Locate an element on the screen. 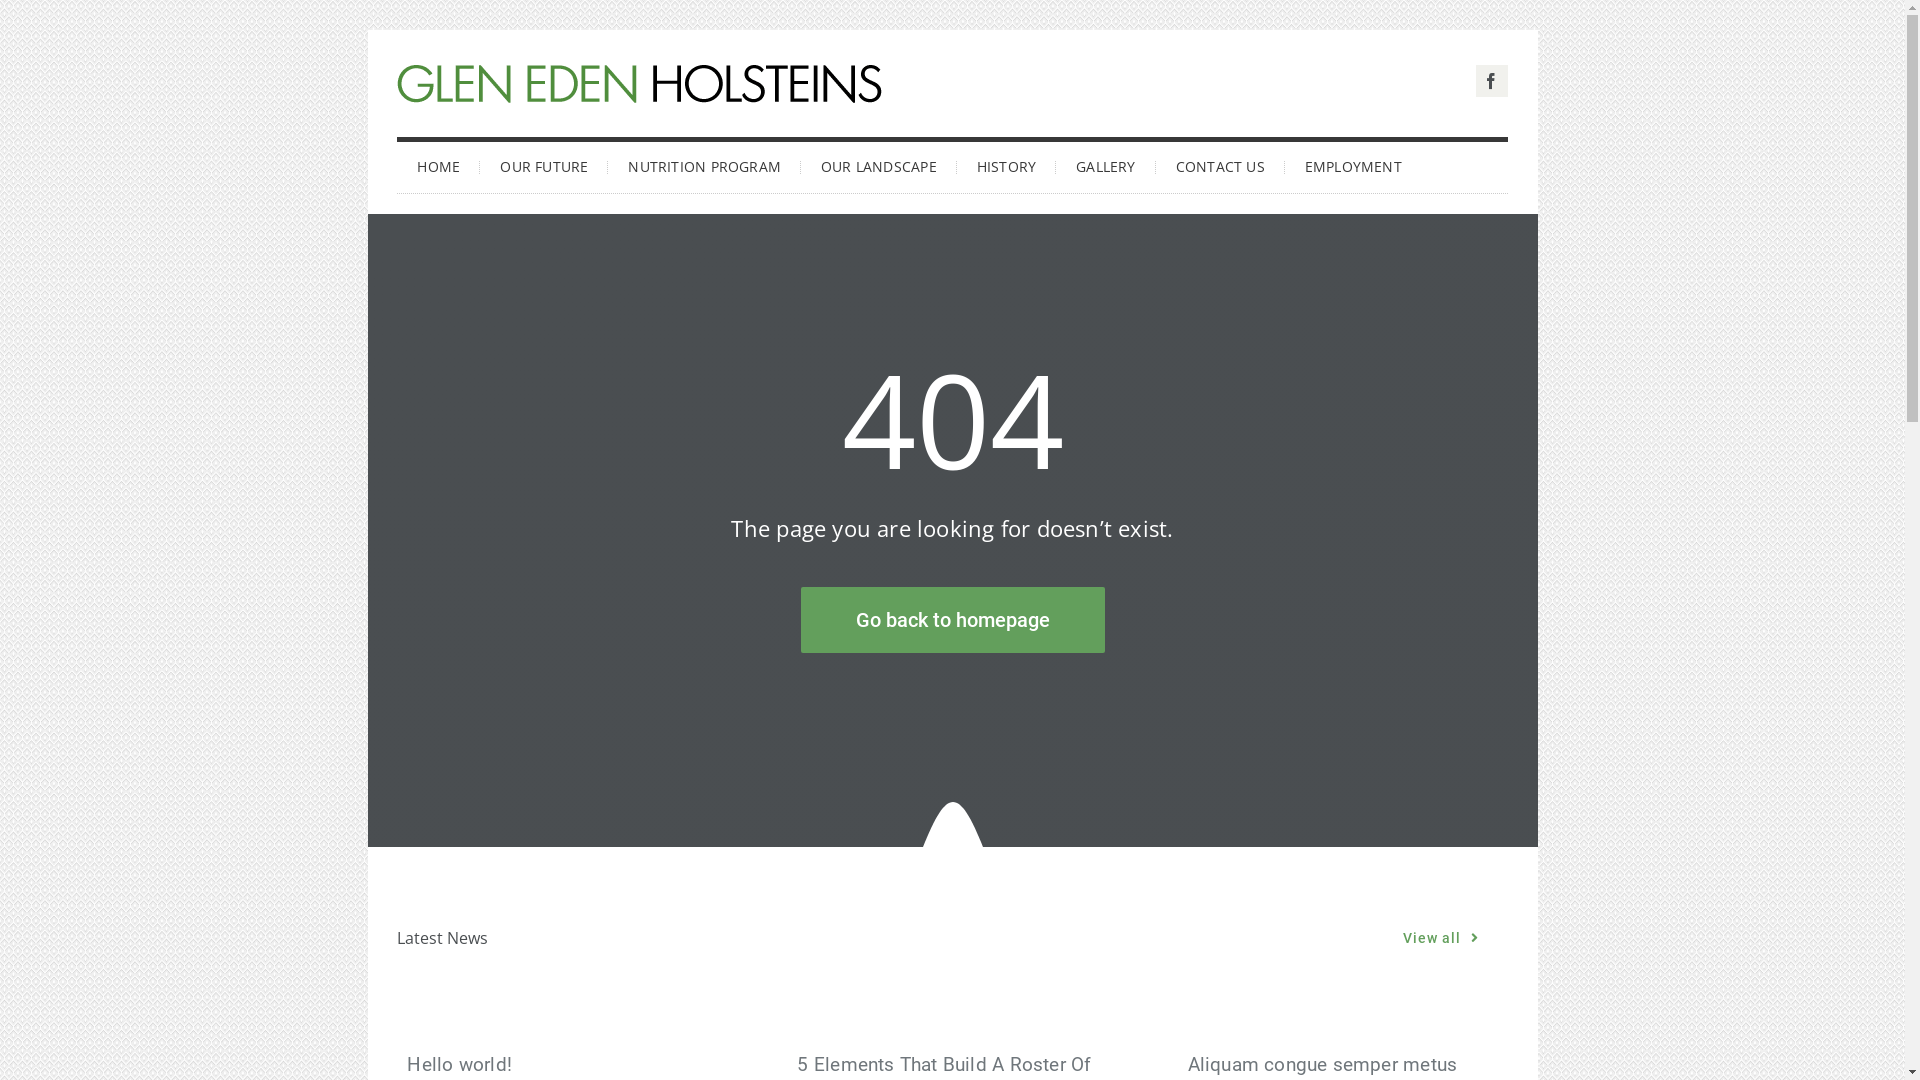  HOME is located at coordinates (438, 165).